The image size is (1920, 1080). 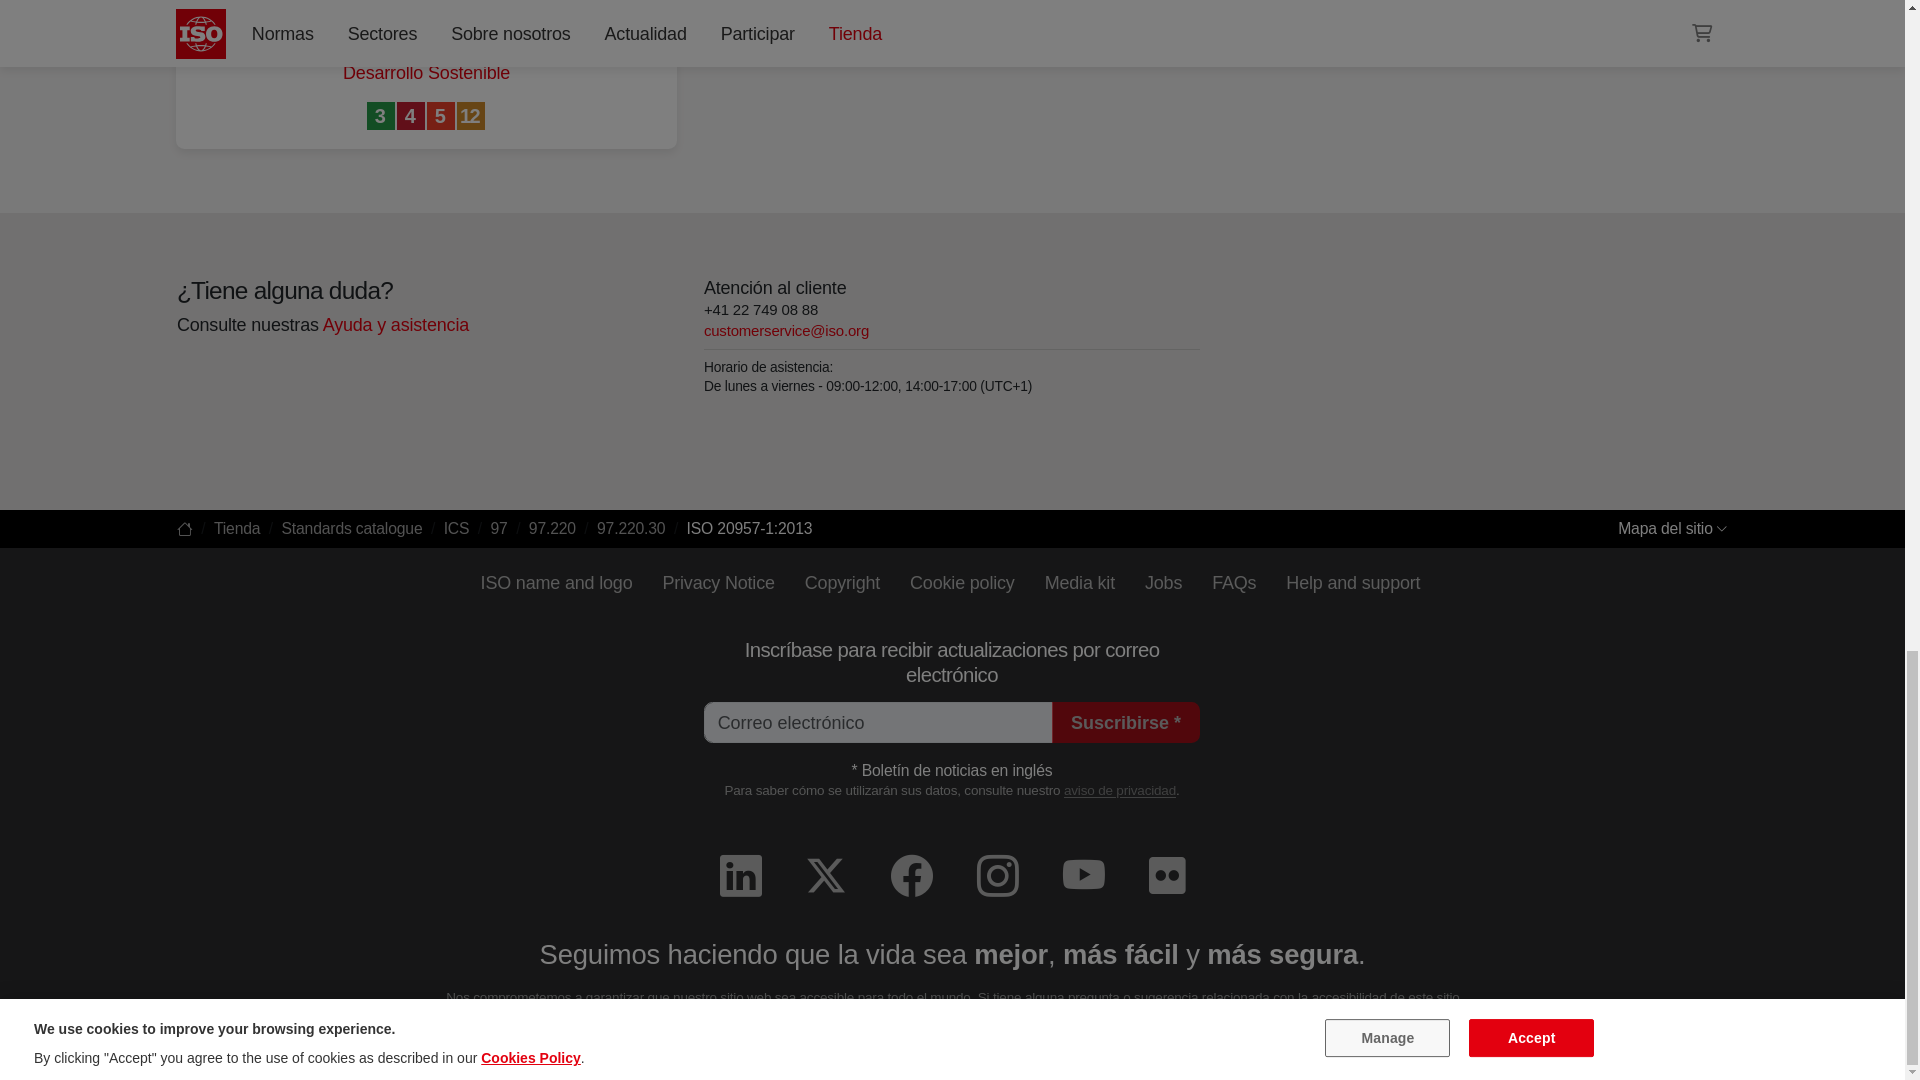 What do you see at coordinates (412, 116) in the screenshot?
I see `Quality Education` at bounding box center [412, 116].